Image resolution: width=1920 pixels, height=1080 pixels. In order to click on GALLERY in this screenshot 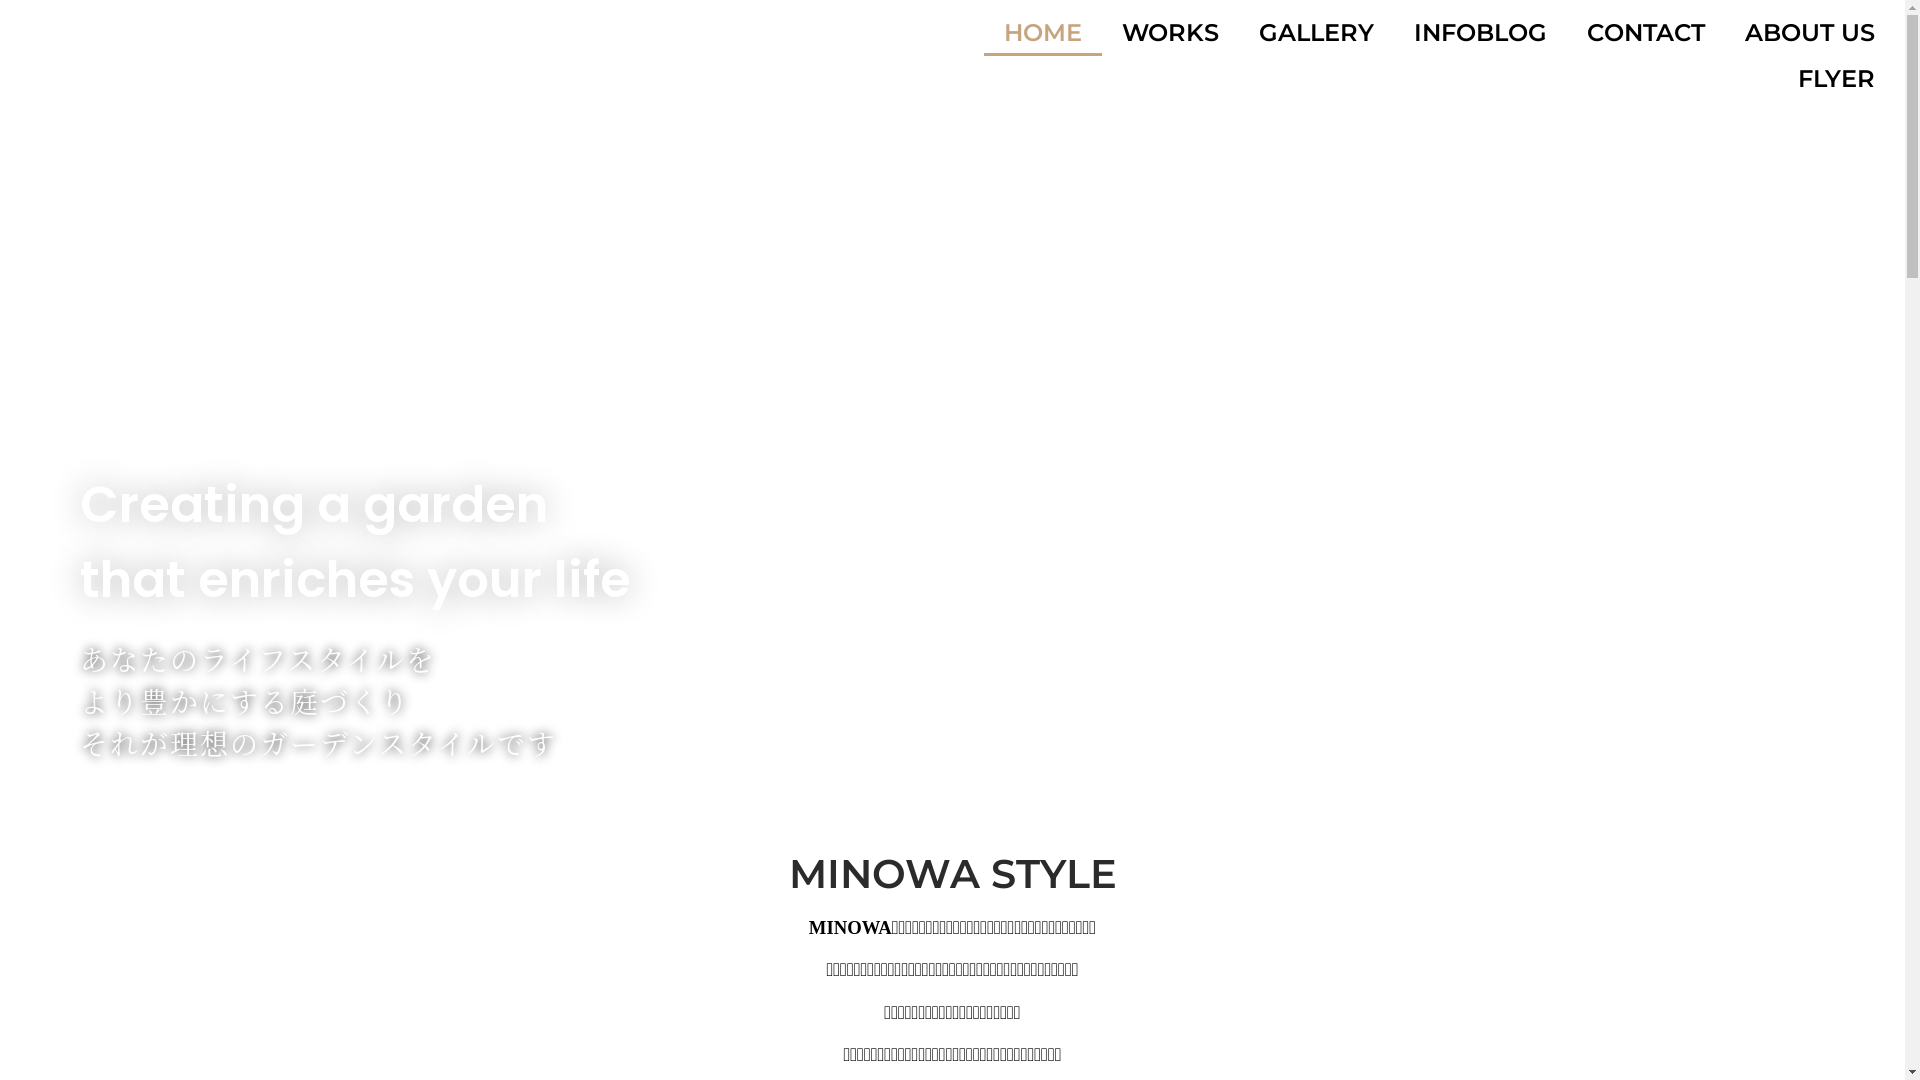, I will do `click(1316, 33)`.